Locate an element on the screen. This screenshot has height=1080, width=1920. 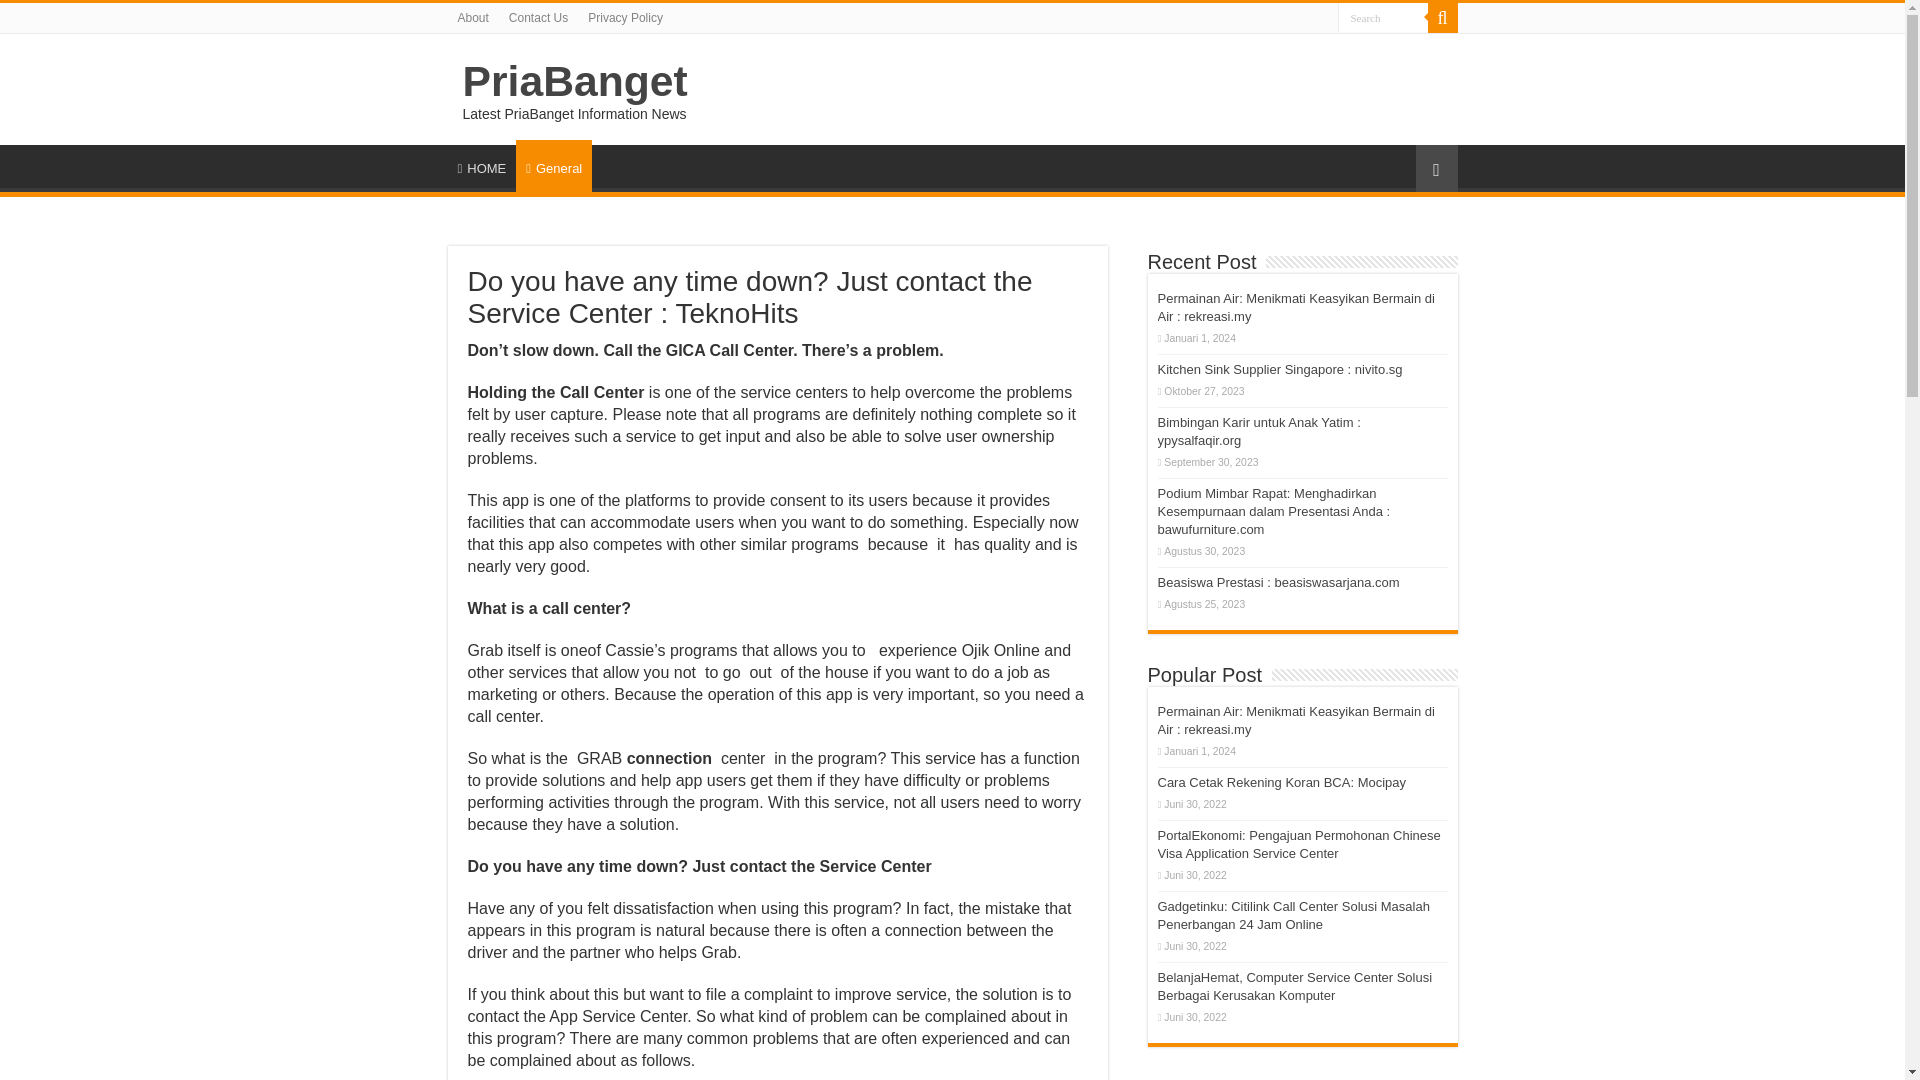
HOME is located at coordinates (482, 165).